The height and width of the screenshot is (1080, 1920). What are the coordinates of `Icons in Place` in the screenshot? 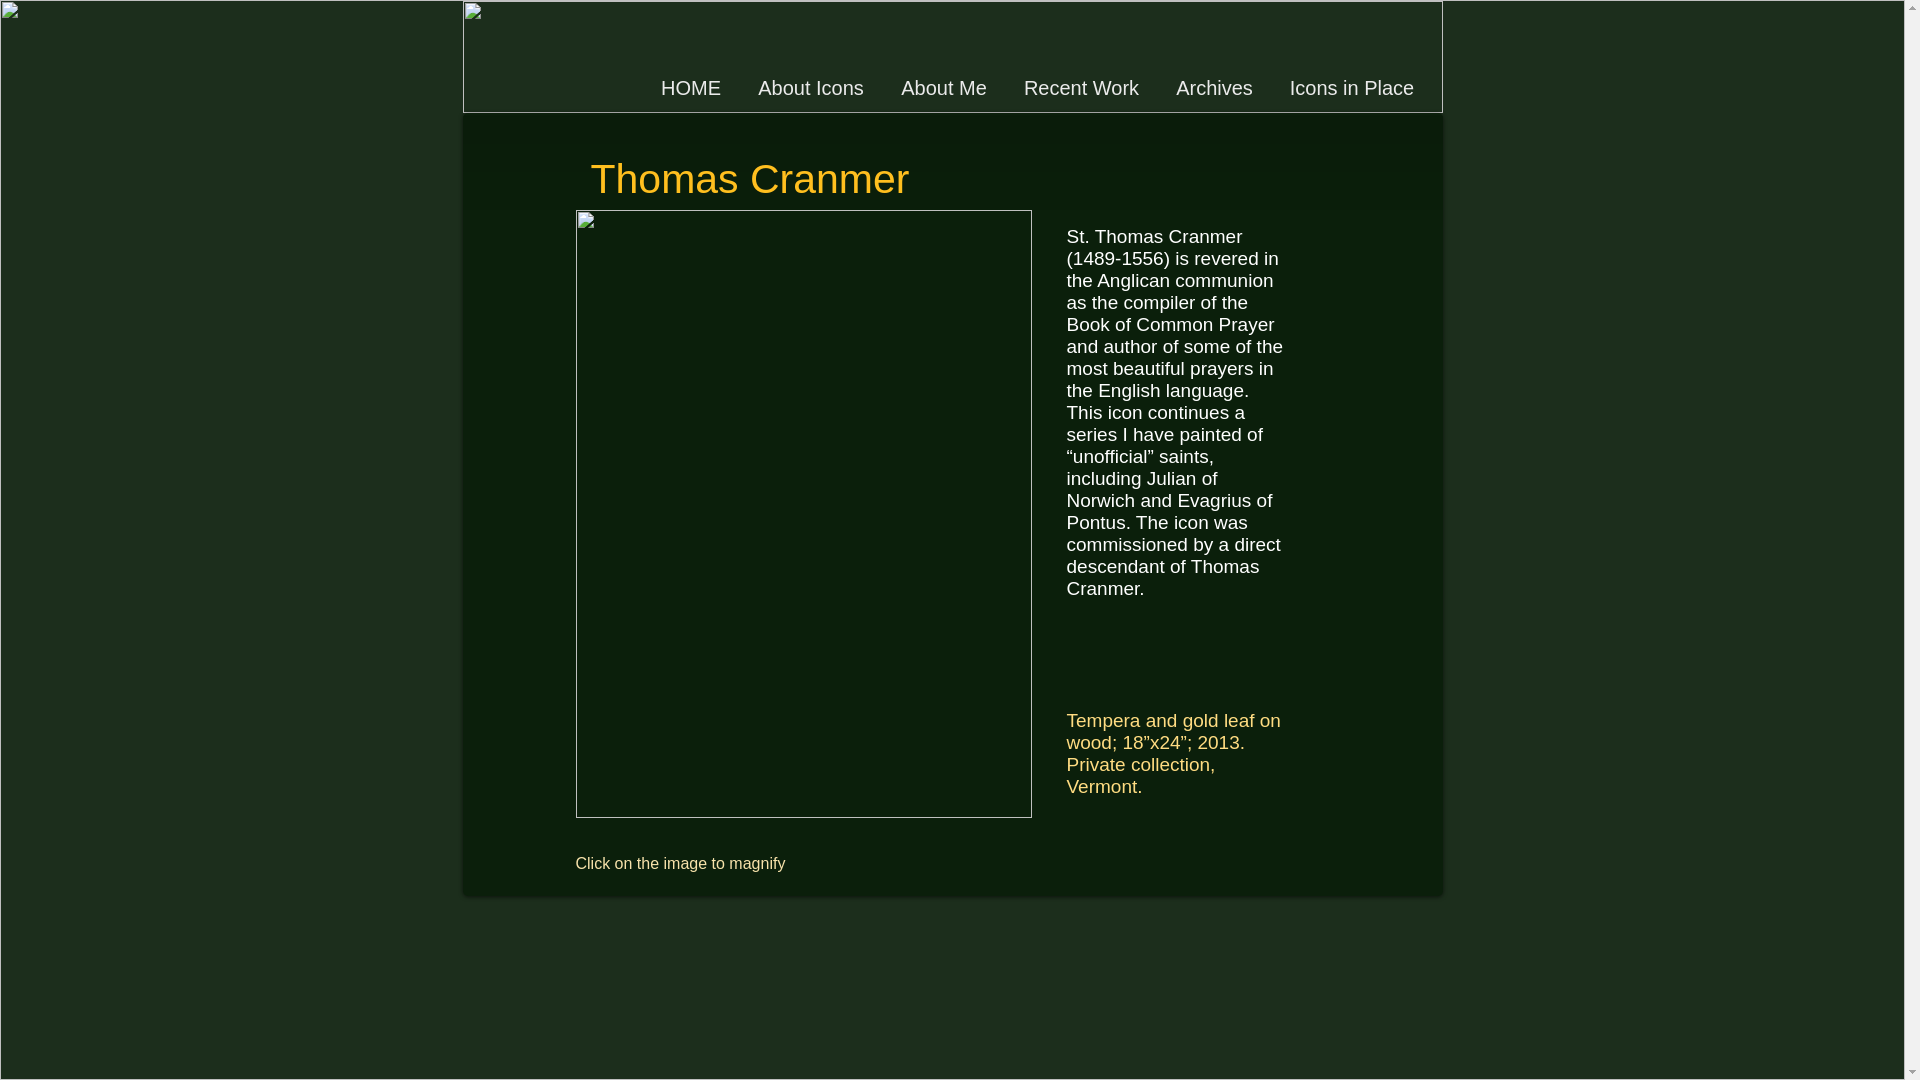 It's located at (1352, 88).